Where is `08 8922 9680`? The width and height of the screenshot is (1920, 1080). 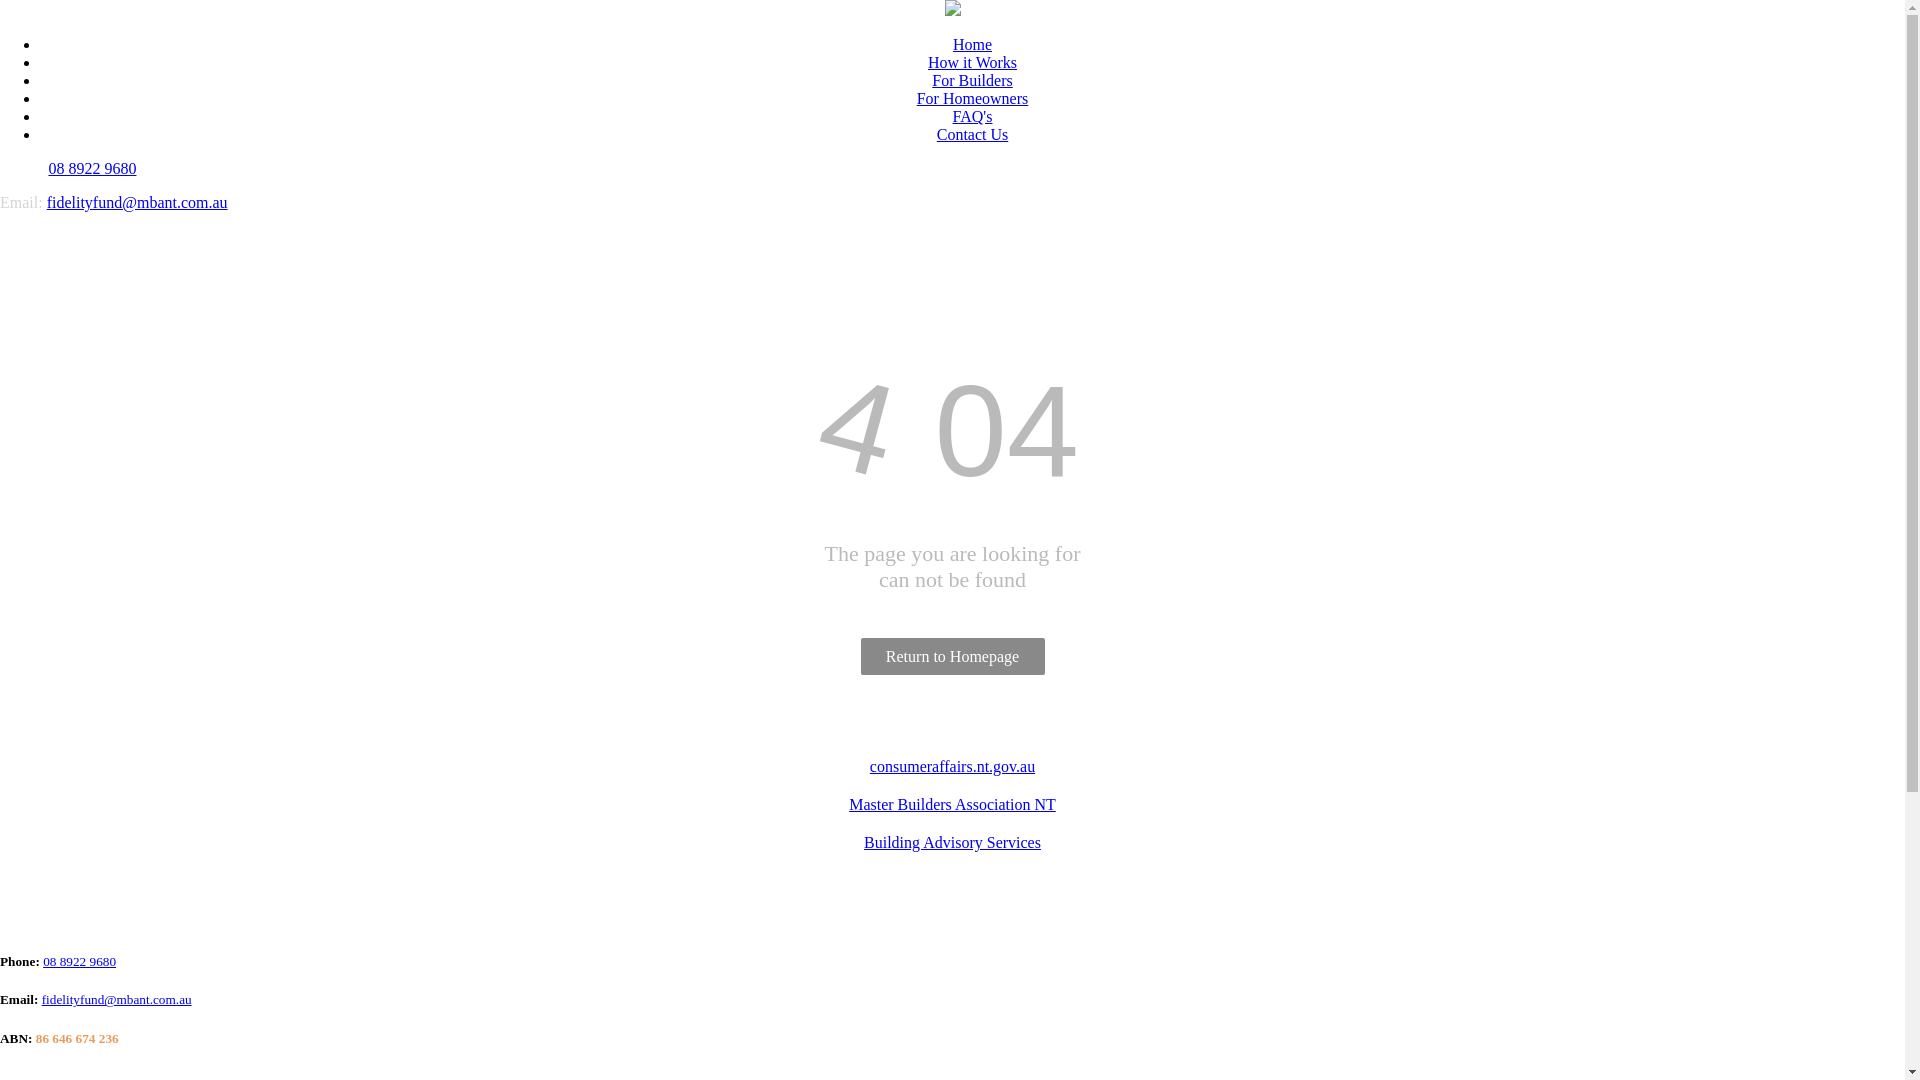 08 8922 9680 is located at coordinates (92, 168).